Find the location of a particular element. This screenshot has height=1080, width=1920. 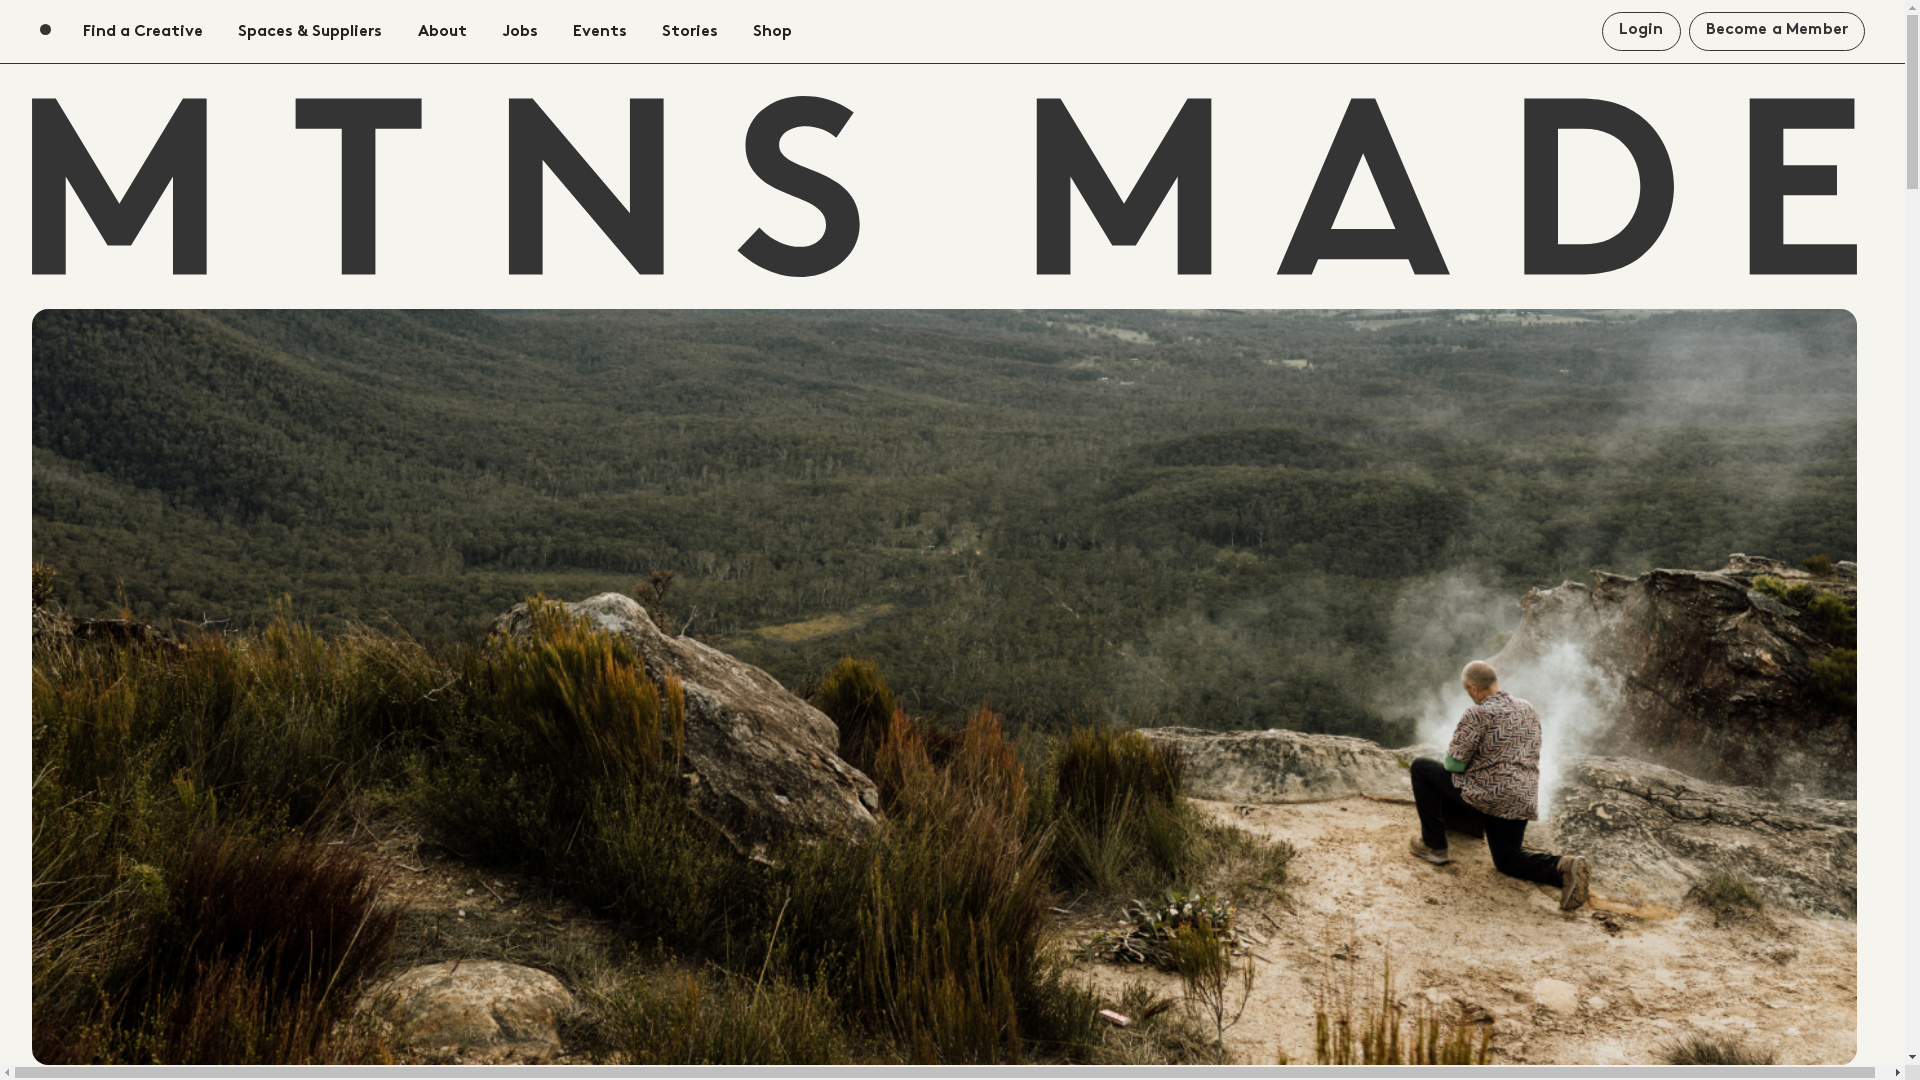

Jobs is located at coordinates (520, 31).